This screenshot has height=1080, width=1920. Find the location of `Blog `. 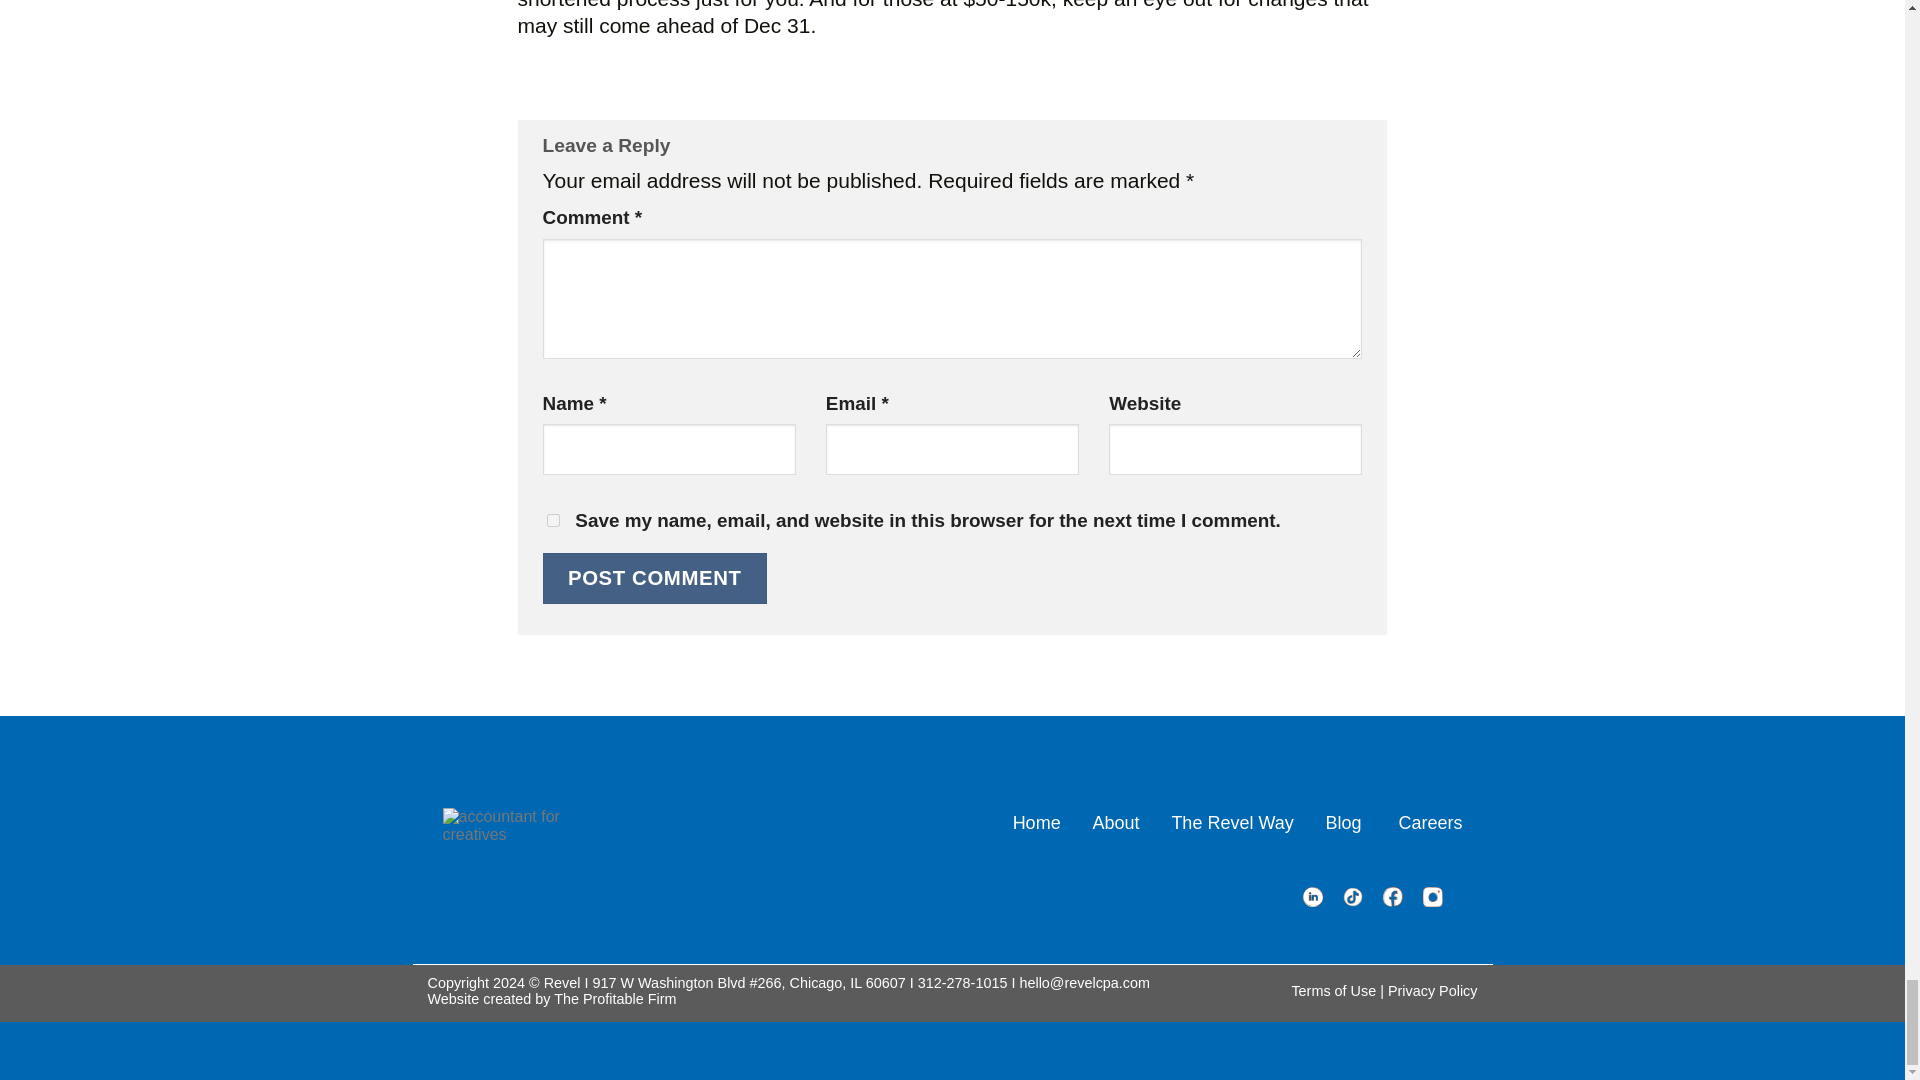

Blog  is located at coordinates (1346, 822).